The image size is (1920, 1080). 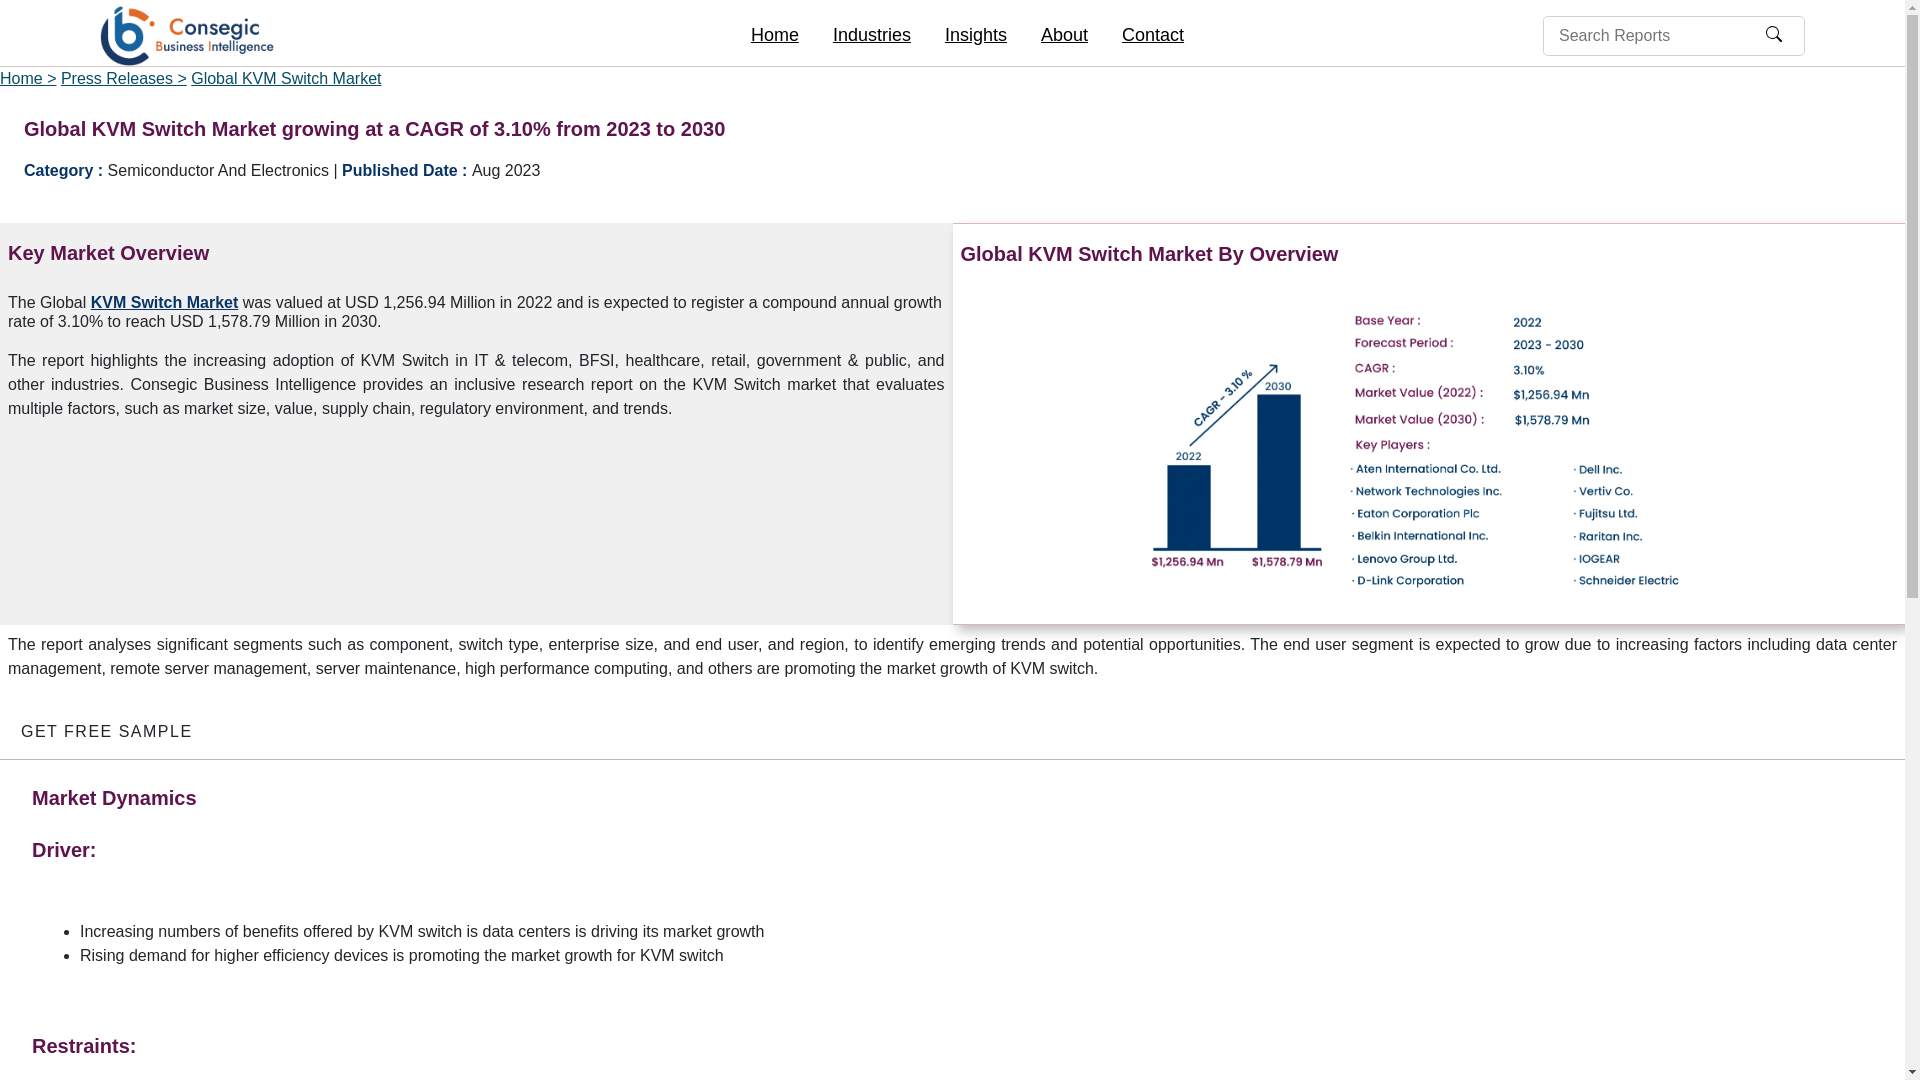 What do you see at coordinates (975, 35) in the screenshot?
I see `Insights` at bounding box center [975, 35].